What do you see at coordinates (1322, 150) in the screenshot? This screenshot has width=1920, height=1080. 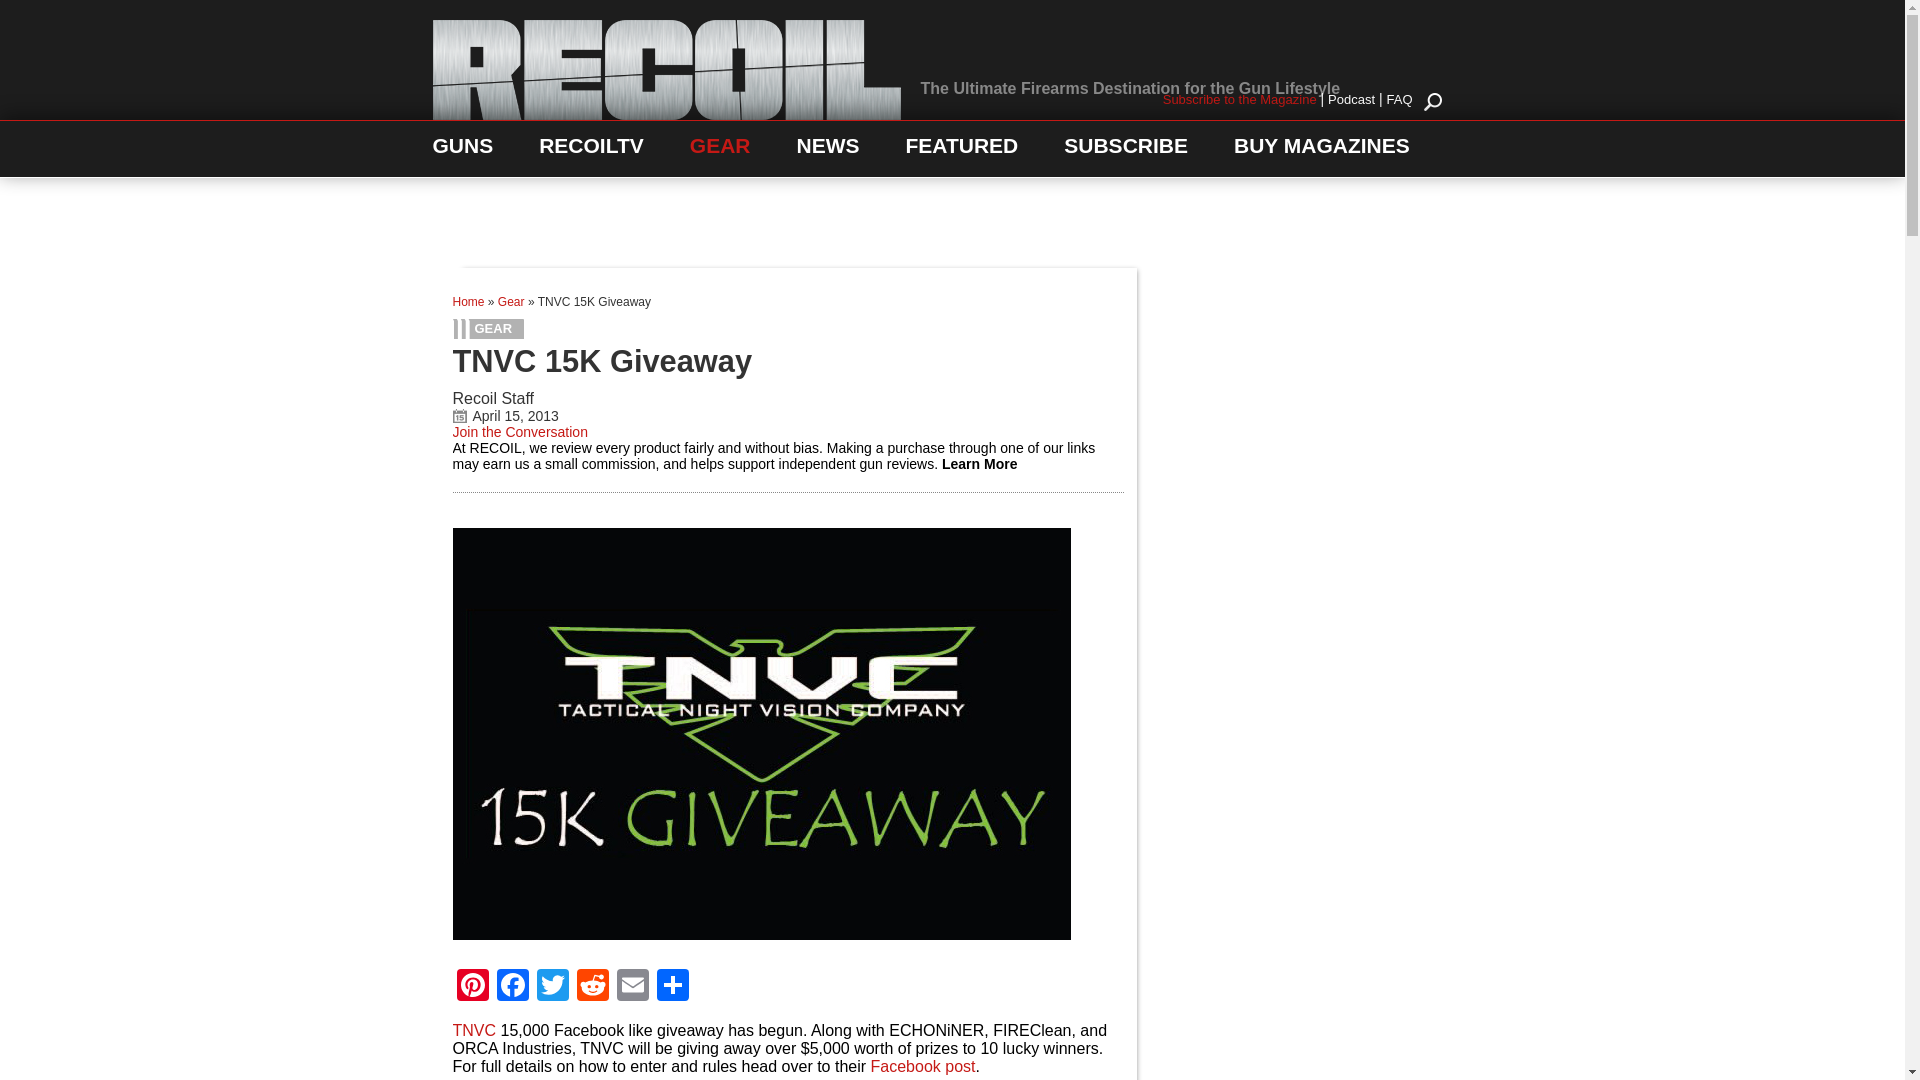 I see `BUY MAGAZINES` at bounding box center [1322, 150].